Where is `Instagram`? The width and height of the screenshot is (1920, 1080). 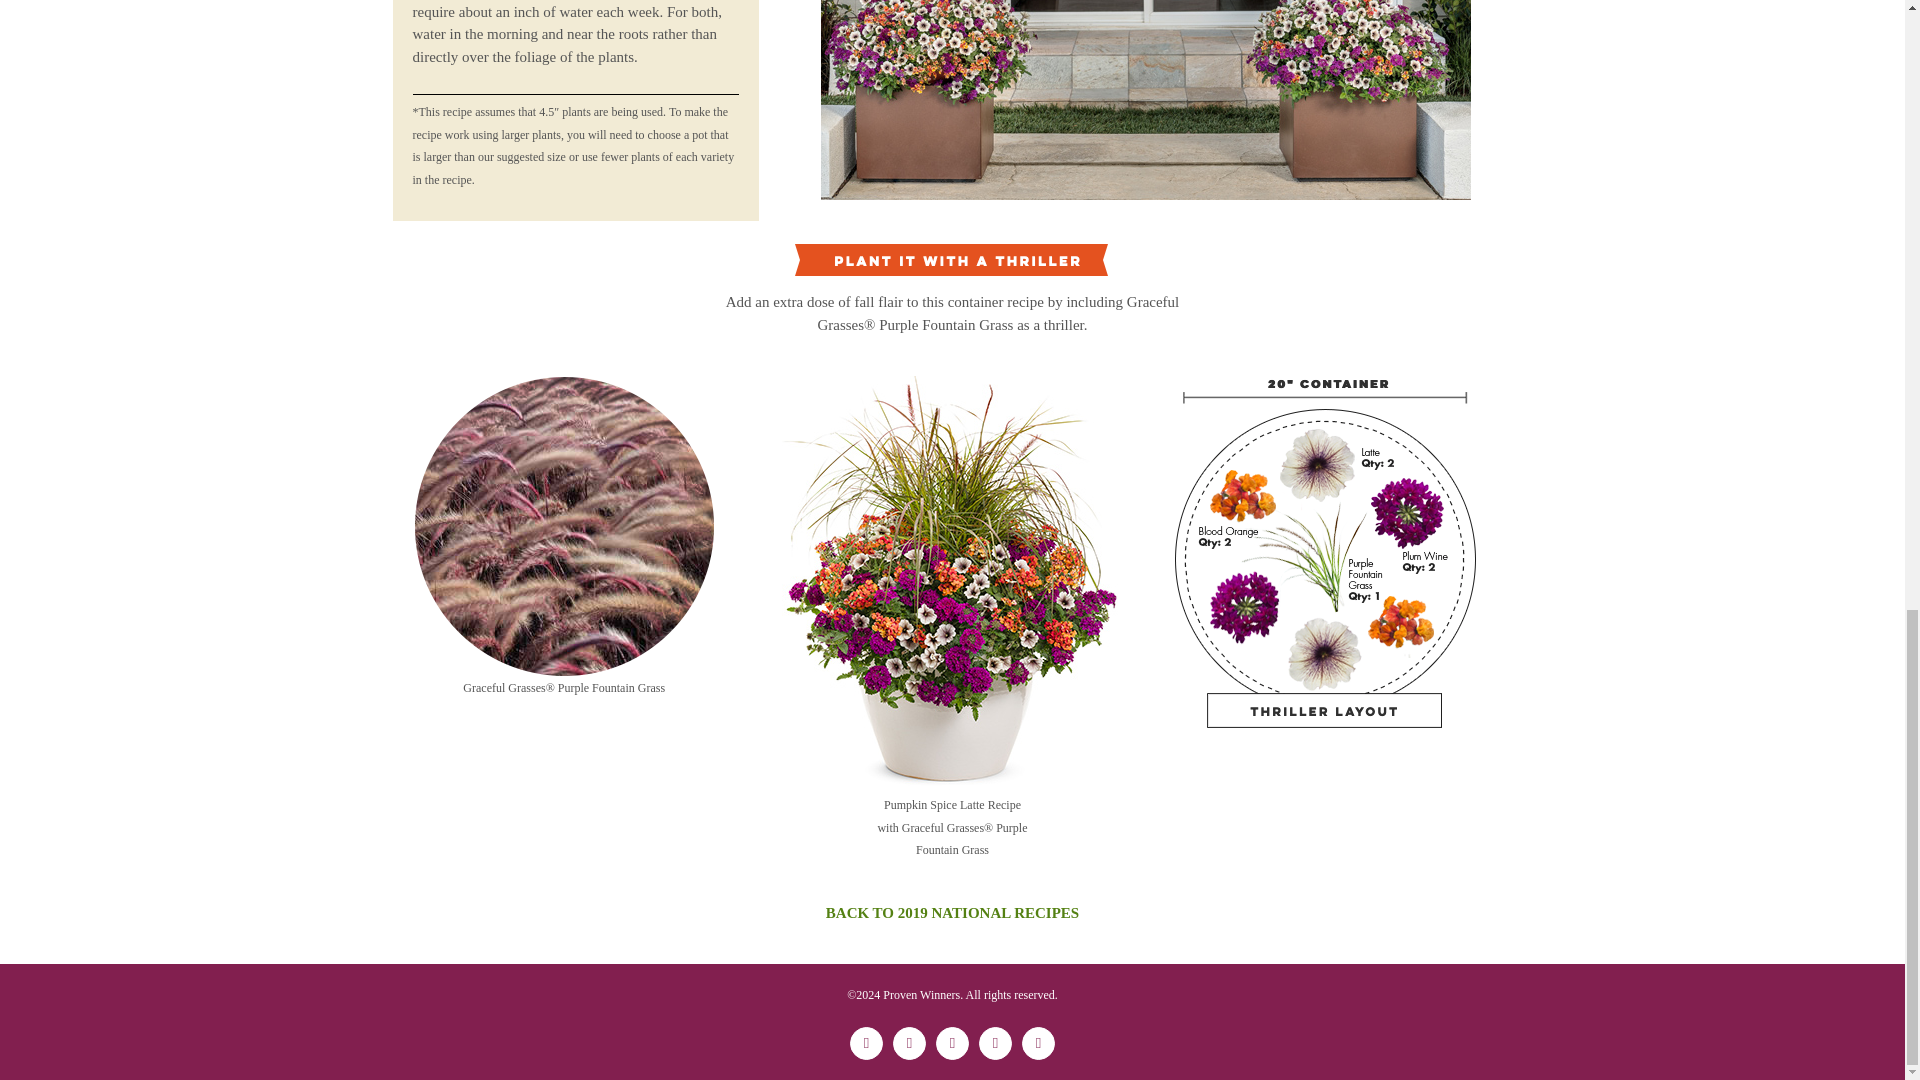 Instagram is located at coordinates (952, 1043).